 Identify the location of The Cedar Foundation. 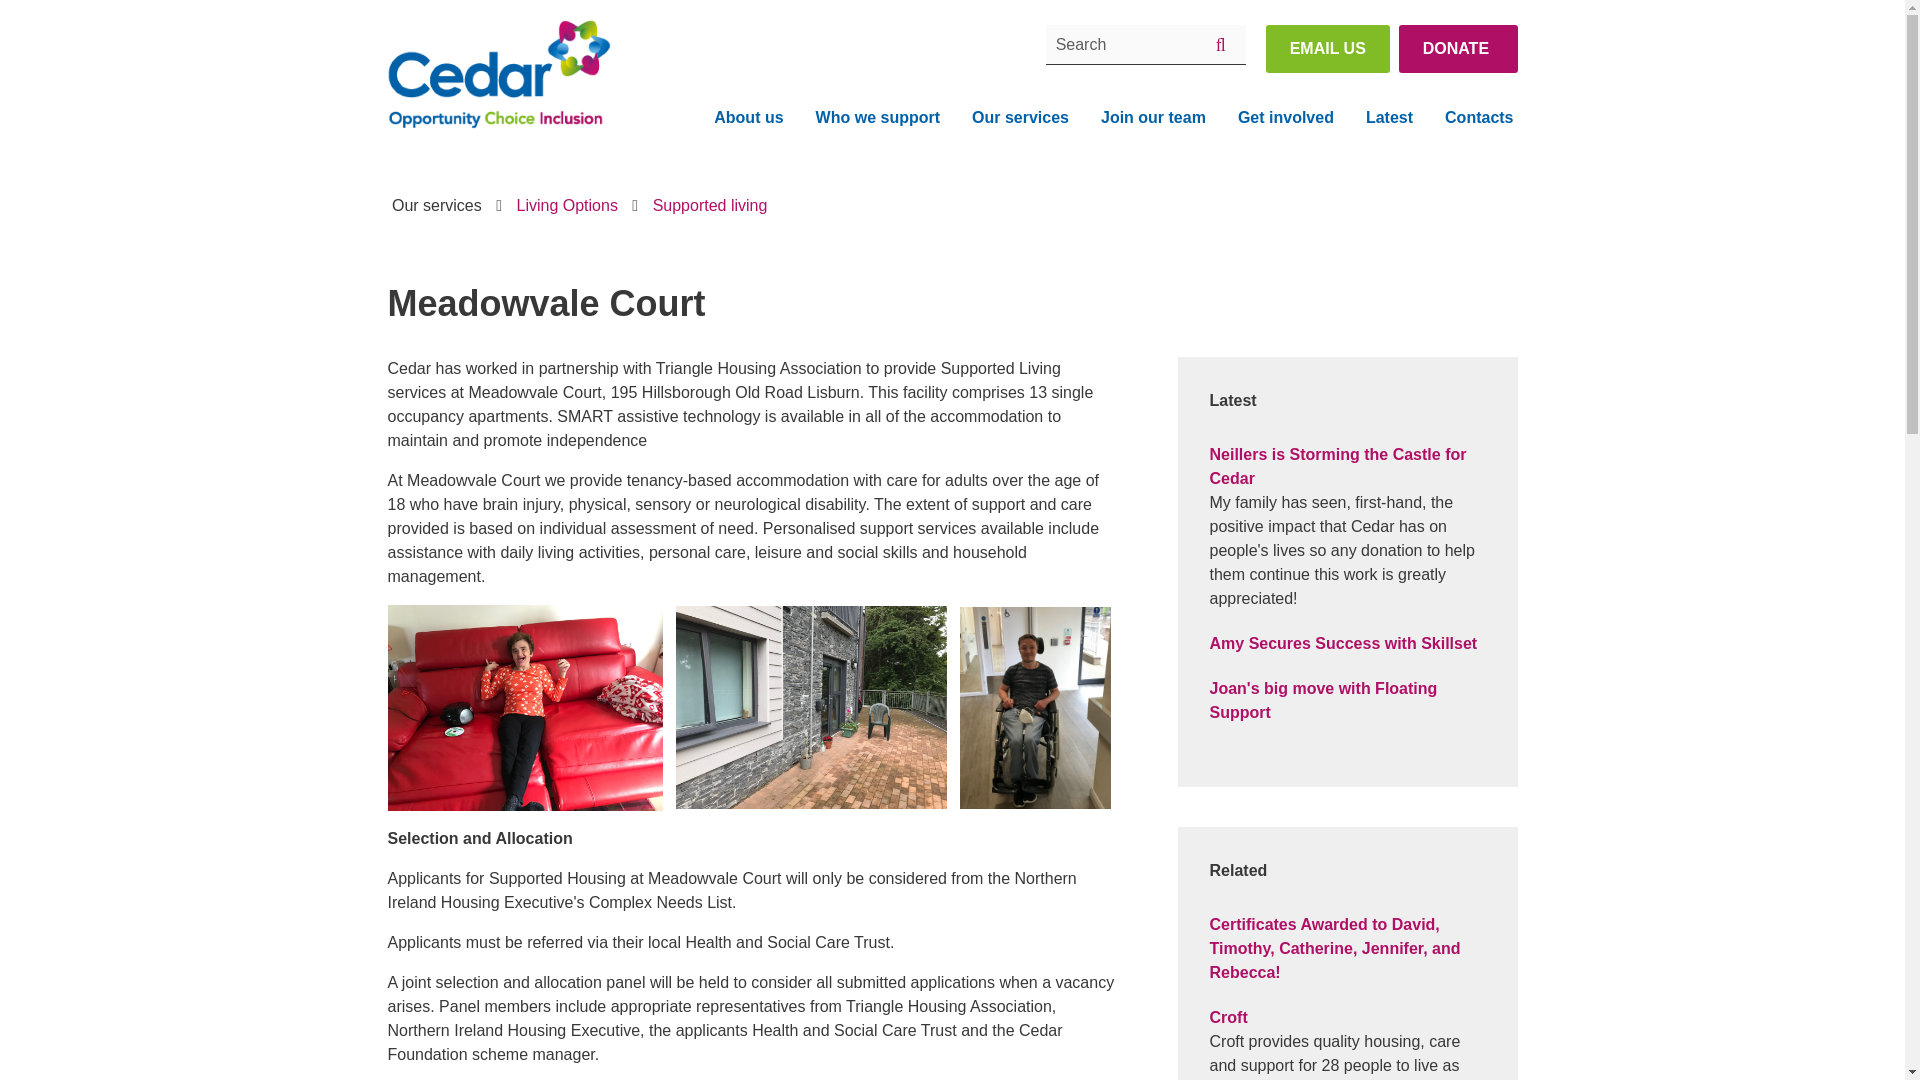
(498, 76).